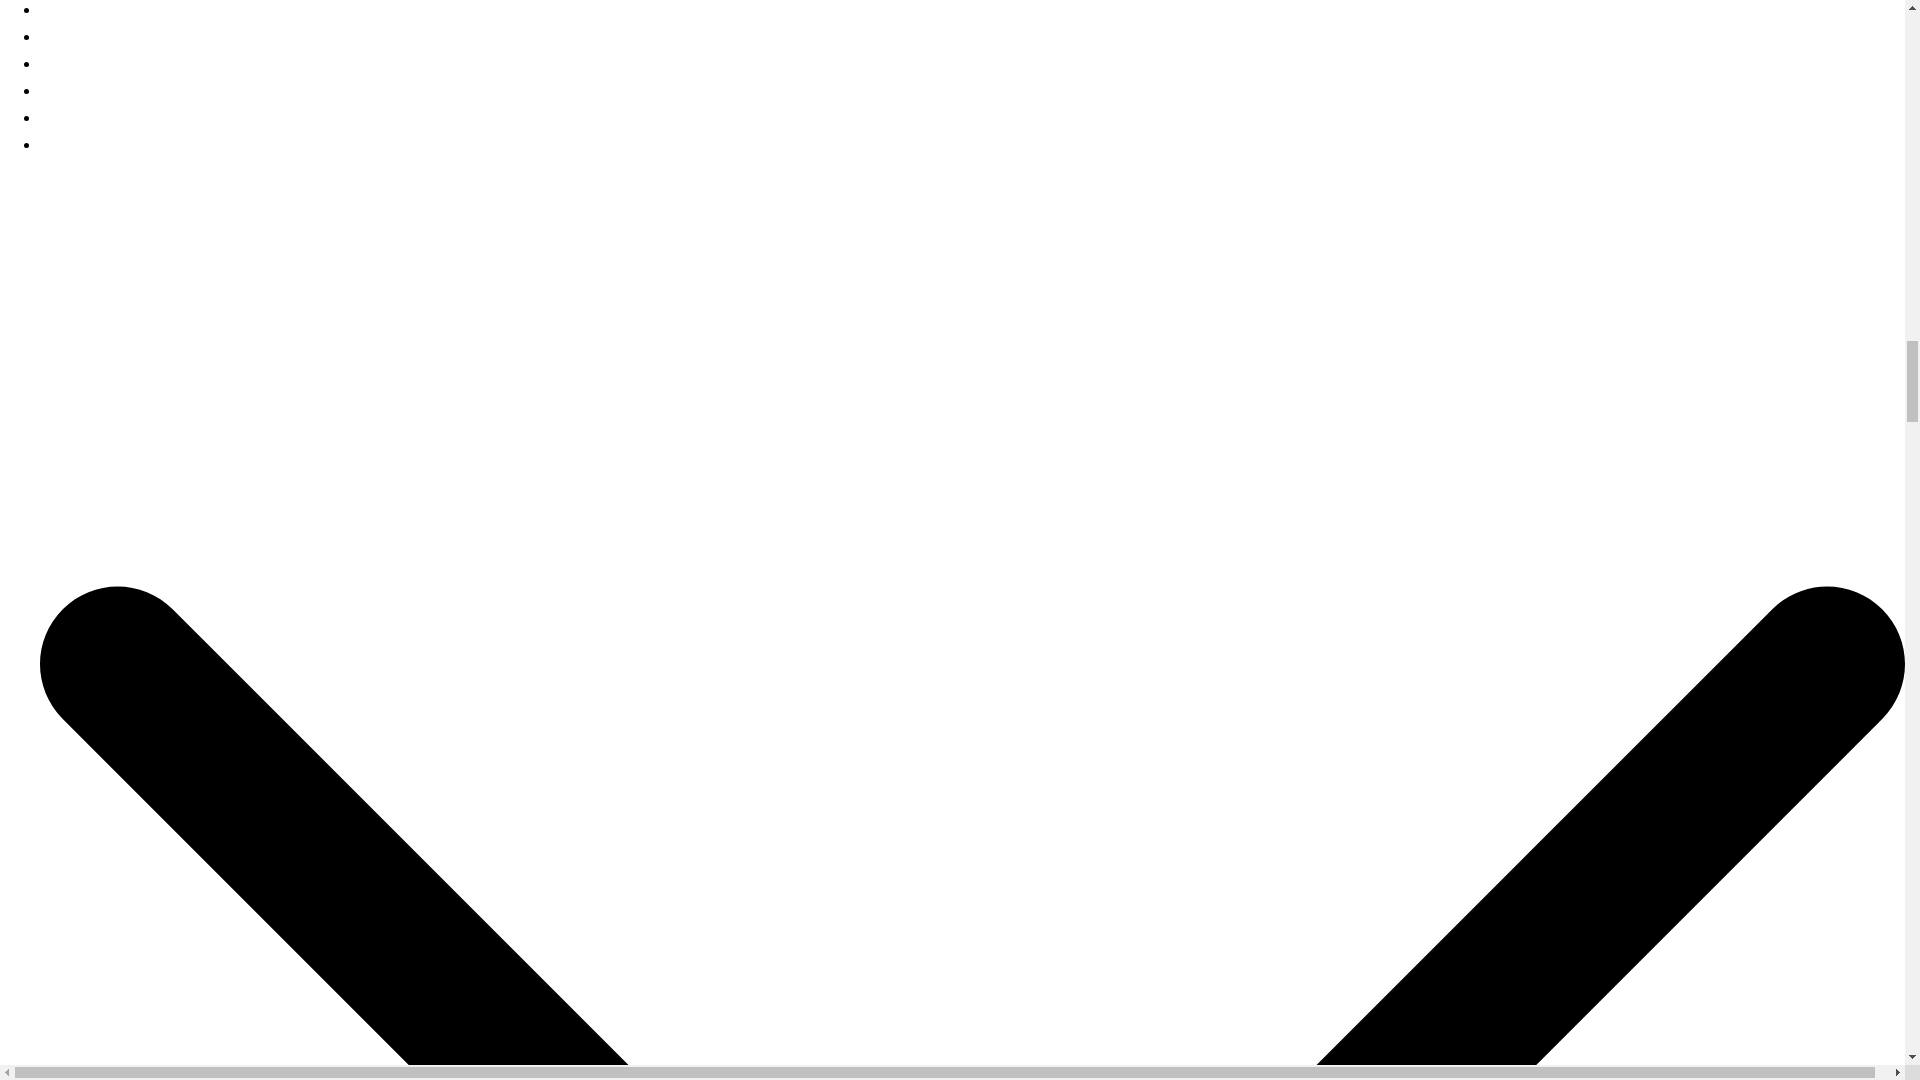  What do you see at coordinates (76, 90) in the screenshot?
I see `Pet Travel` at bounding box center [76, 90].